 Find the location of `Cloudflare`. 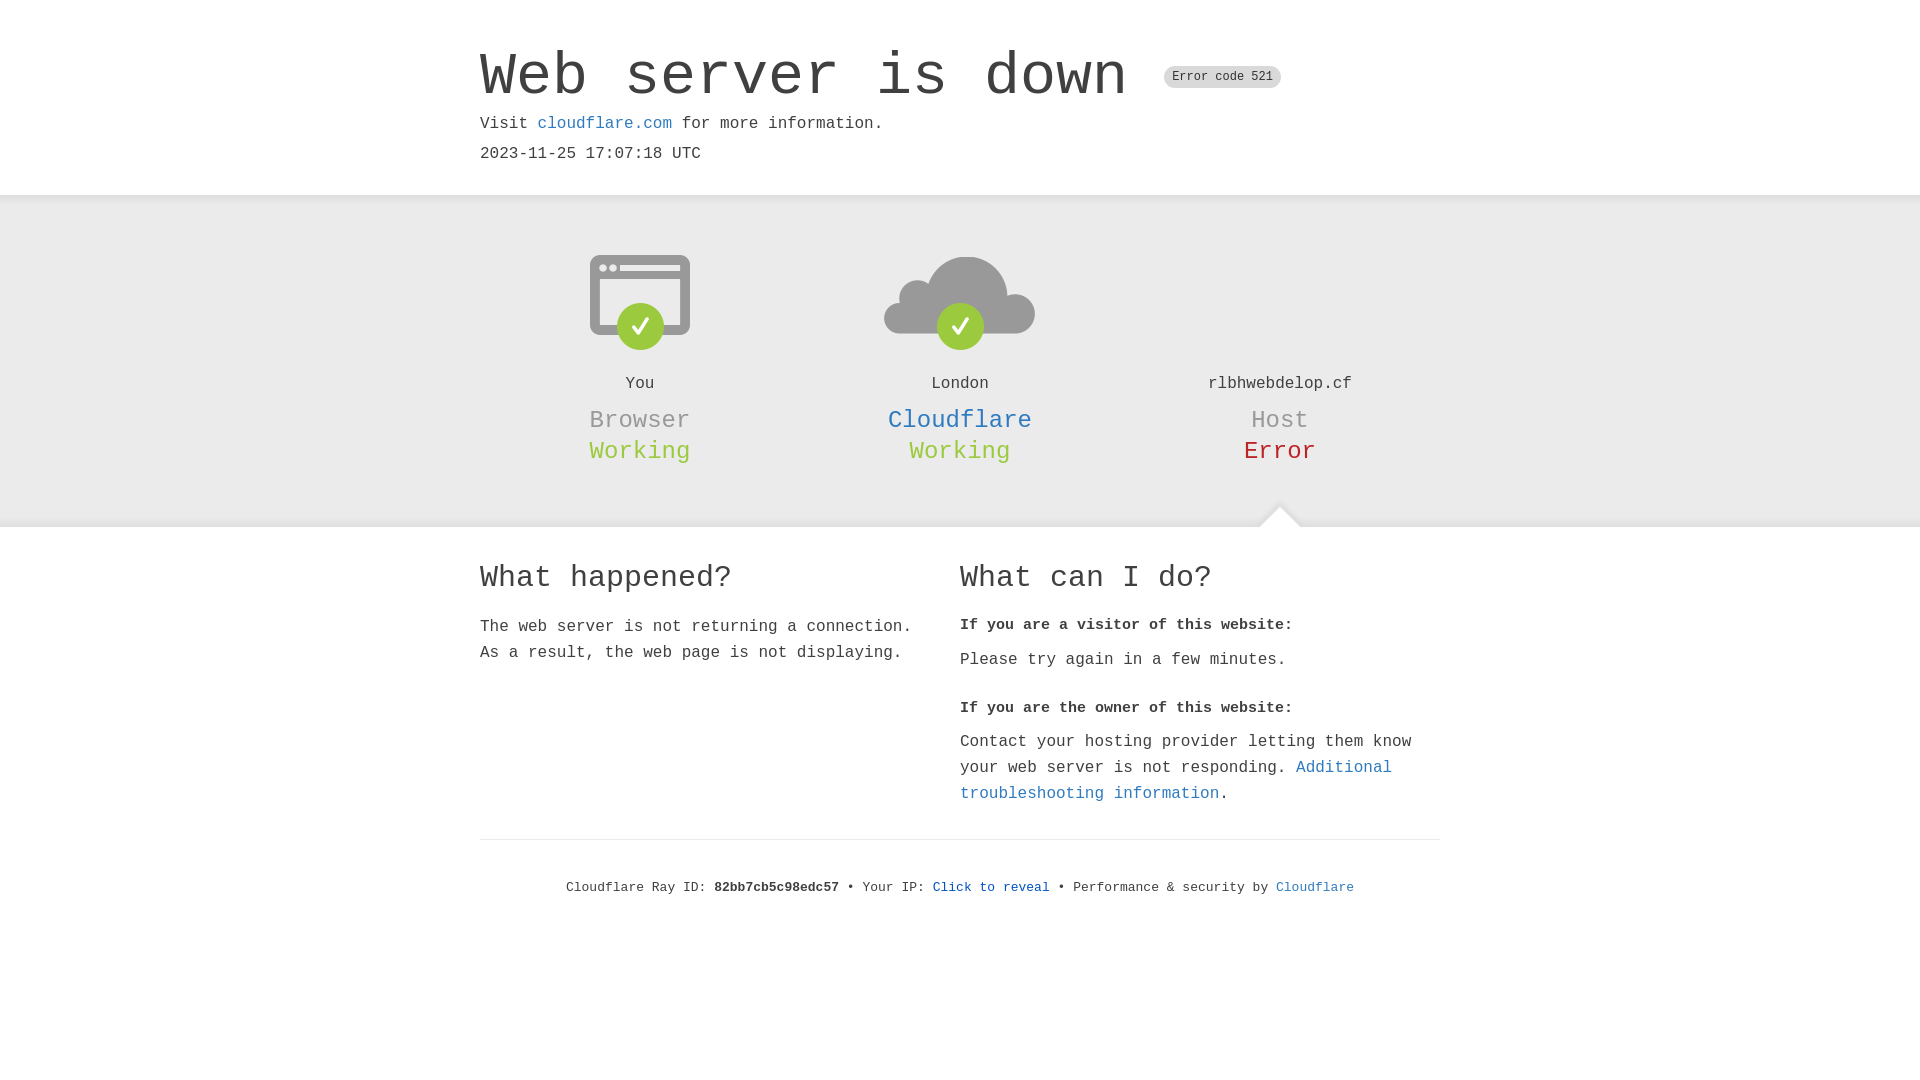

Cloudflare is located at coordinates (960, 420).